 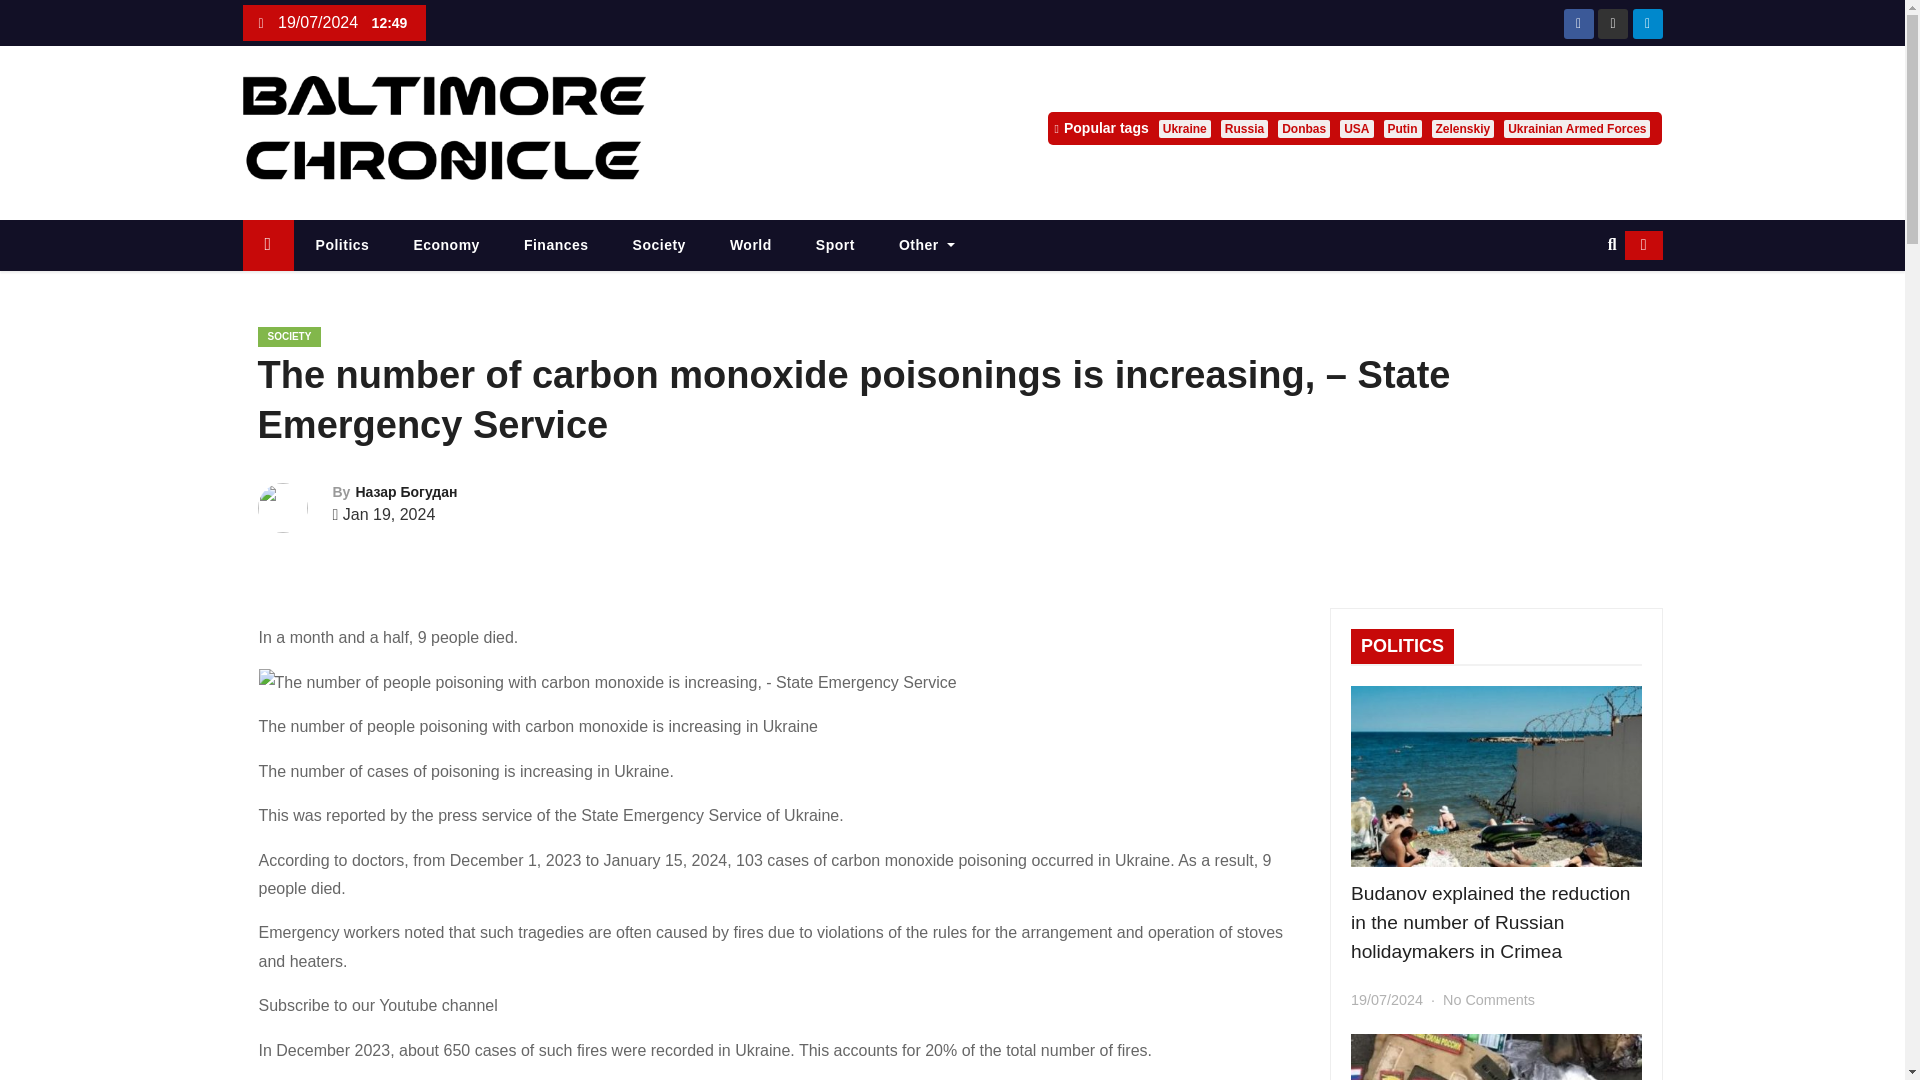 I want to click on World, so click(x=751, y=246).